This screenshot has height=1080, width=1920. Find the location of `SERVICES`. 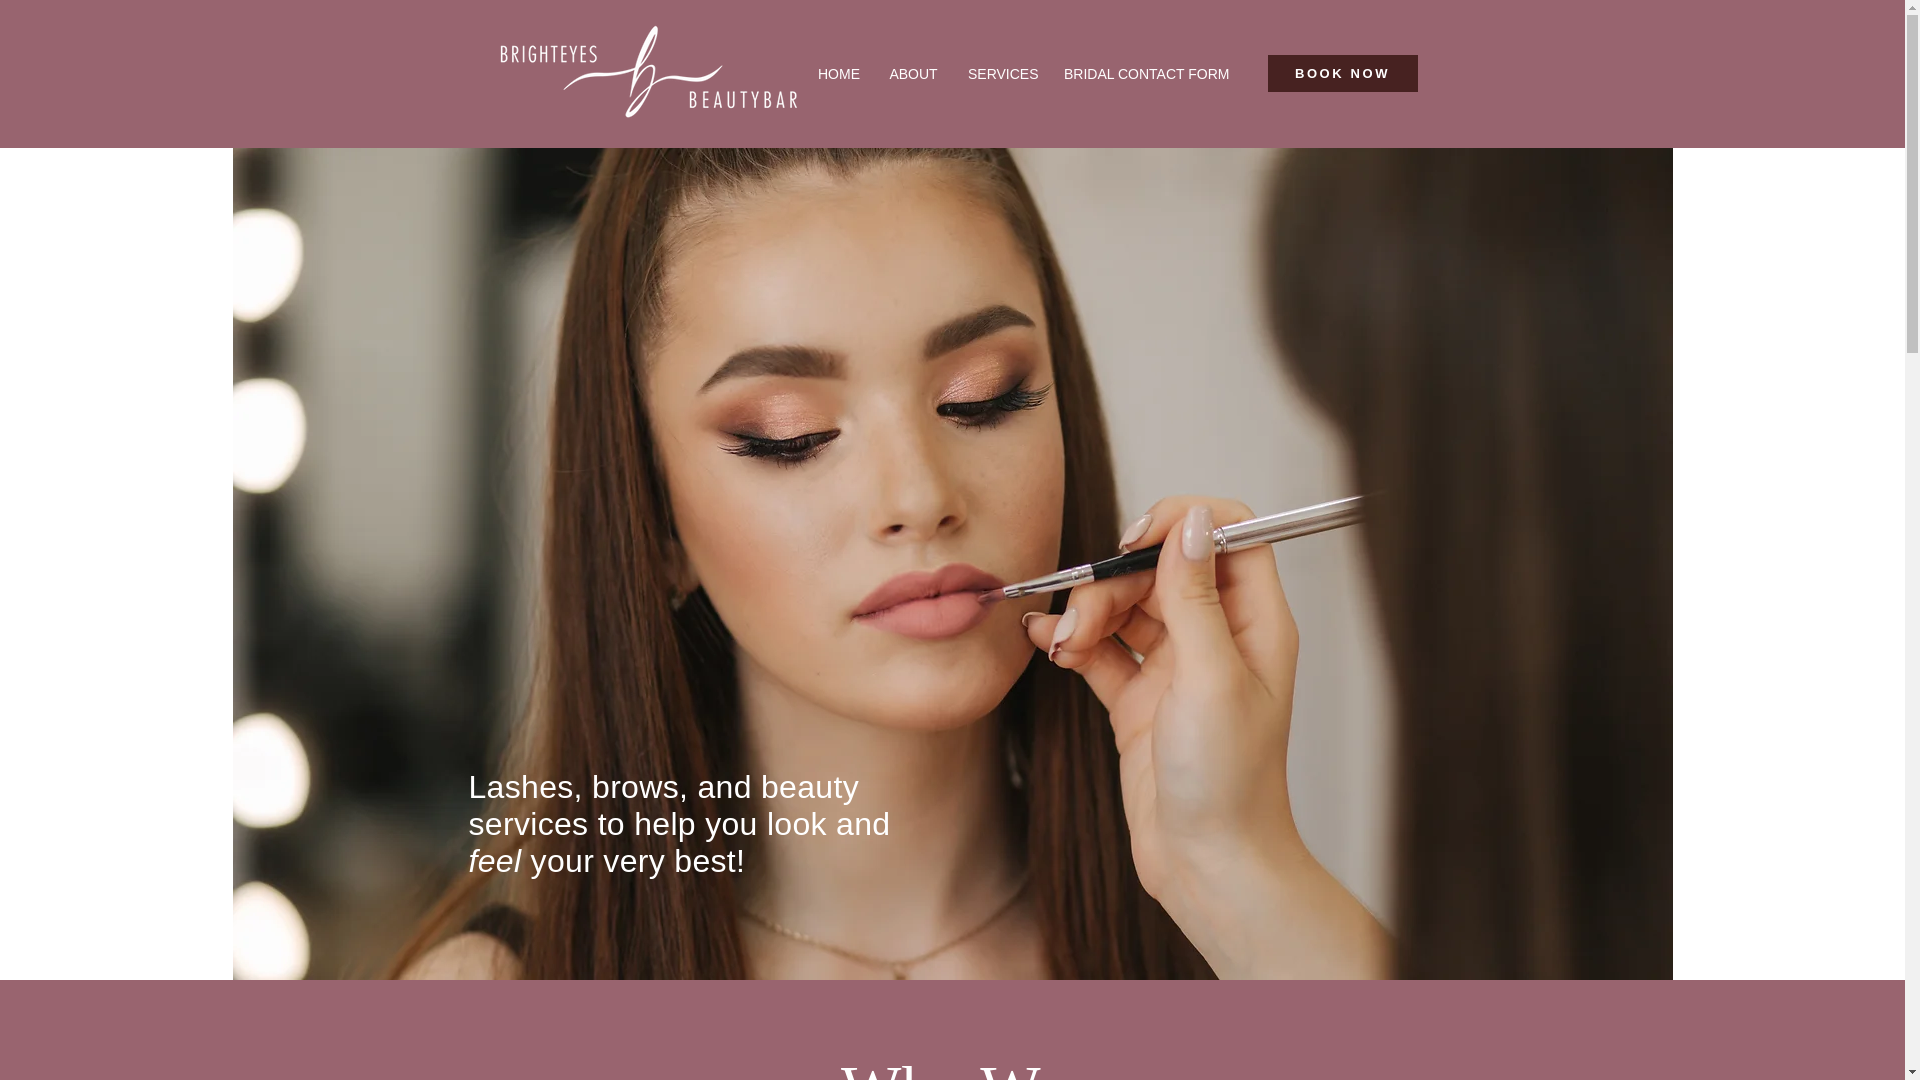

SERVICES is located at coordinates (1000, 74).